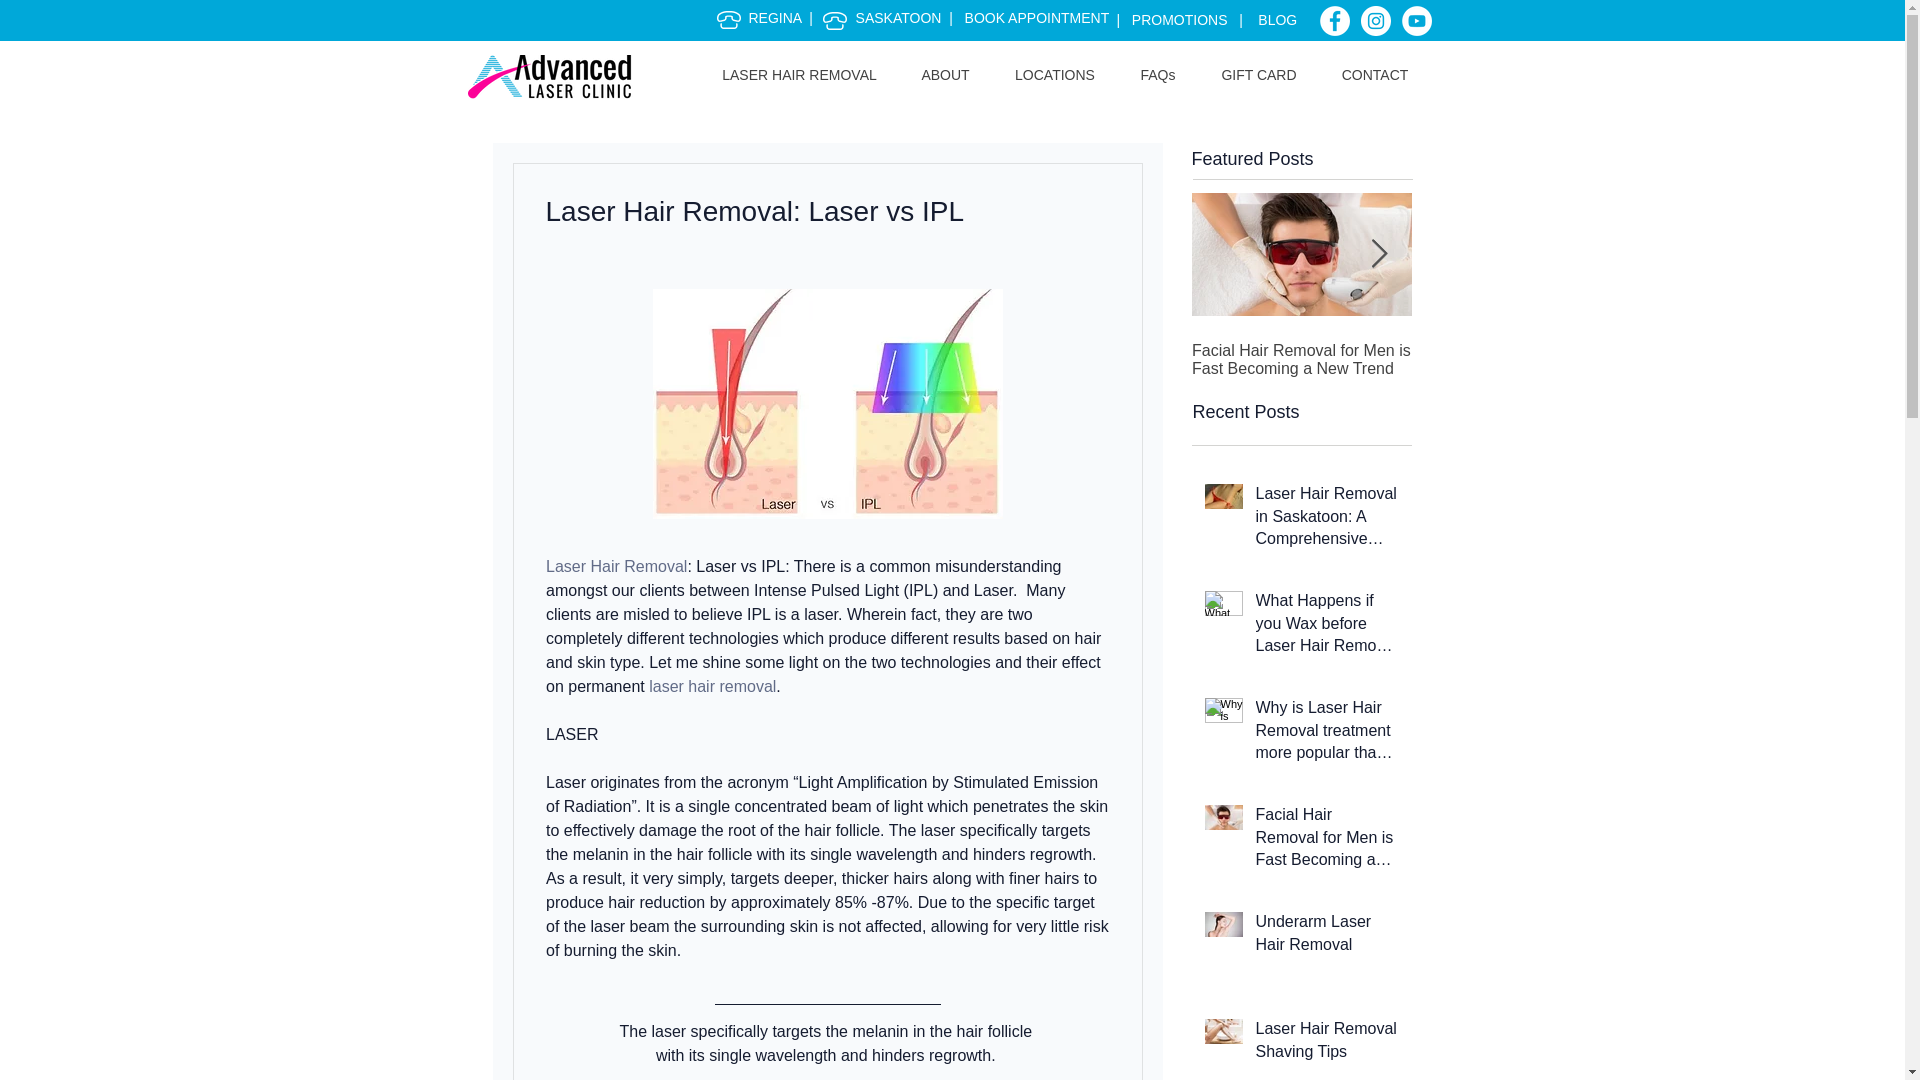 The image size is (1920, 1080). Describe the element at coordinates (1185, 20) in the screenshot. I see `PROMOTIONS   ` at that location.